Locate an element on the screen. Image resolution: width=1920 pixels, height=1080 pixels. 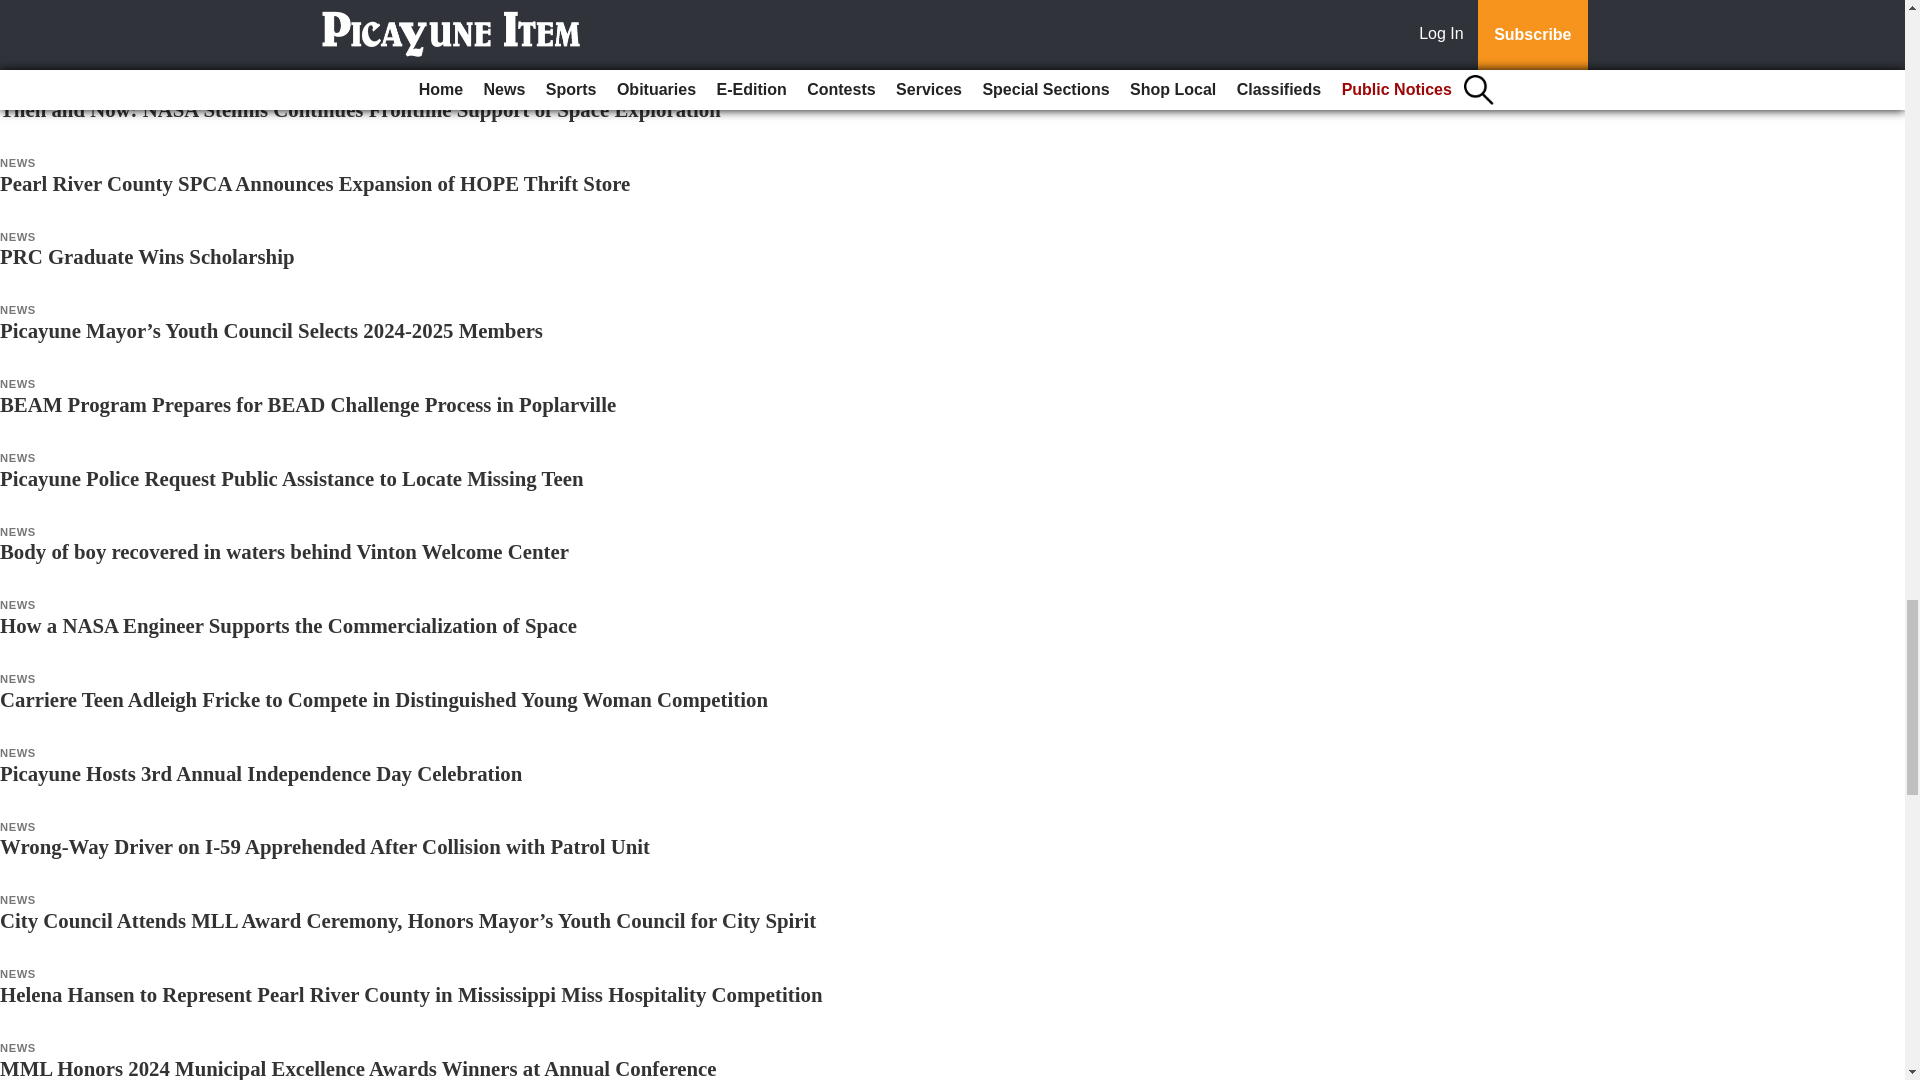
Body of boy recovered in waters behind Vinton Welcome Center is located at coordinates (284, 551).